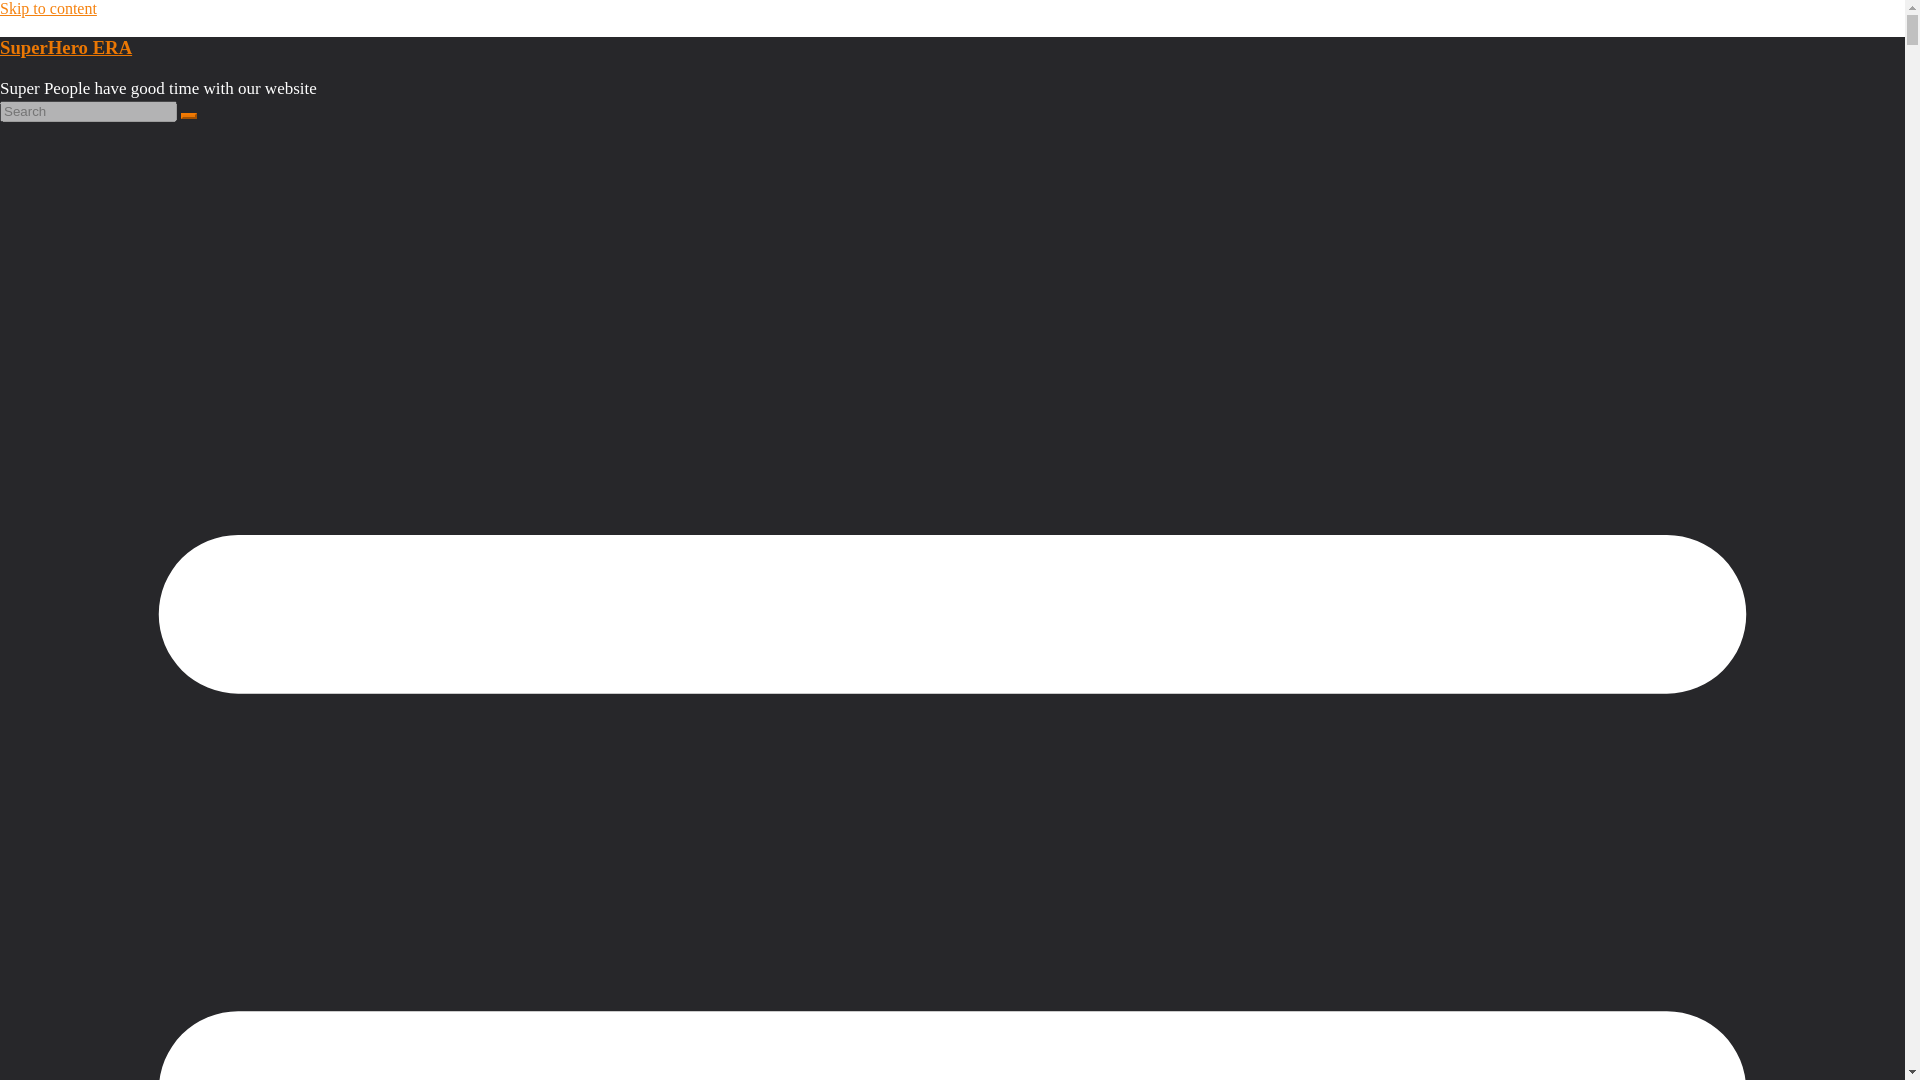  I want to click on SuperHero ERA, so click(66, 47).